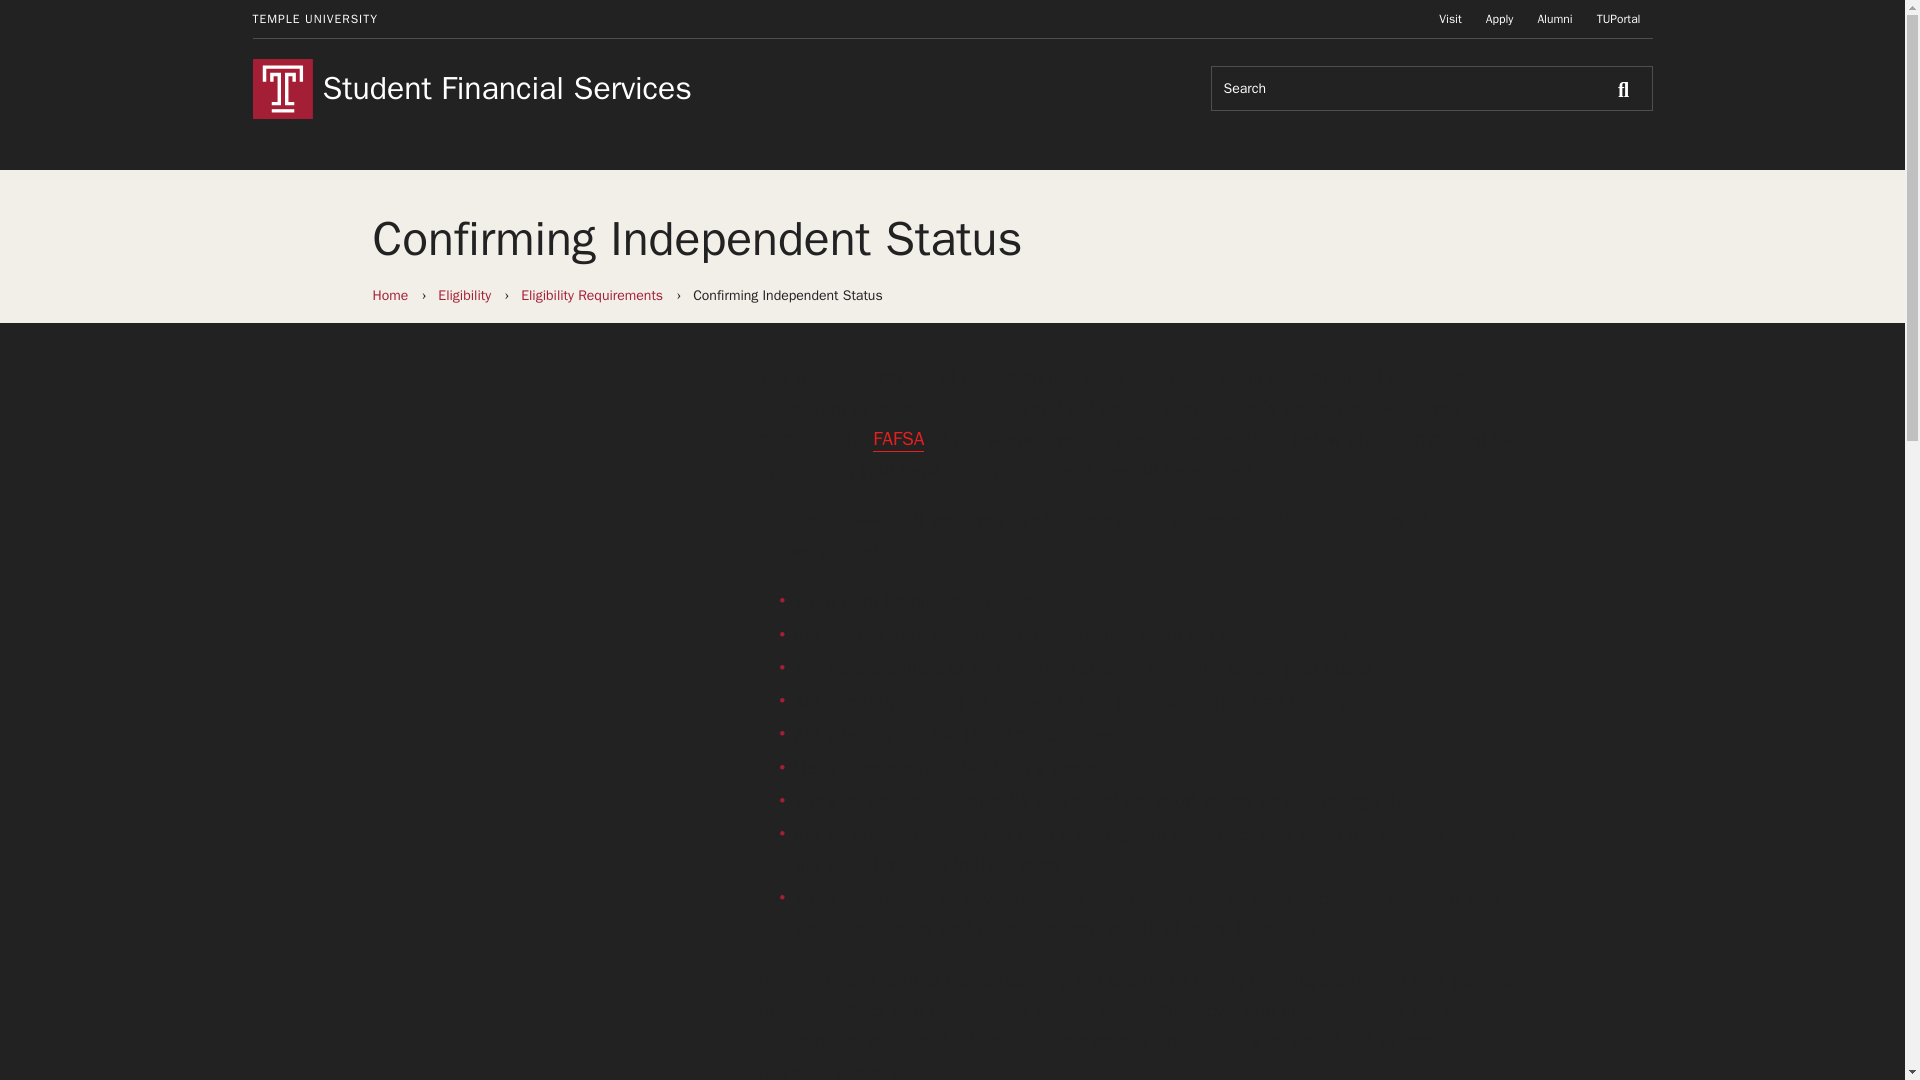 The height and width of the screenshot is (1080, 1920). What do you see at coordinates (314, 18) in the screenshot?
I see `TEMPLE UNIVERSITY` at bounding box center [314, 18].